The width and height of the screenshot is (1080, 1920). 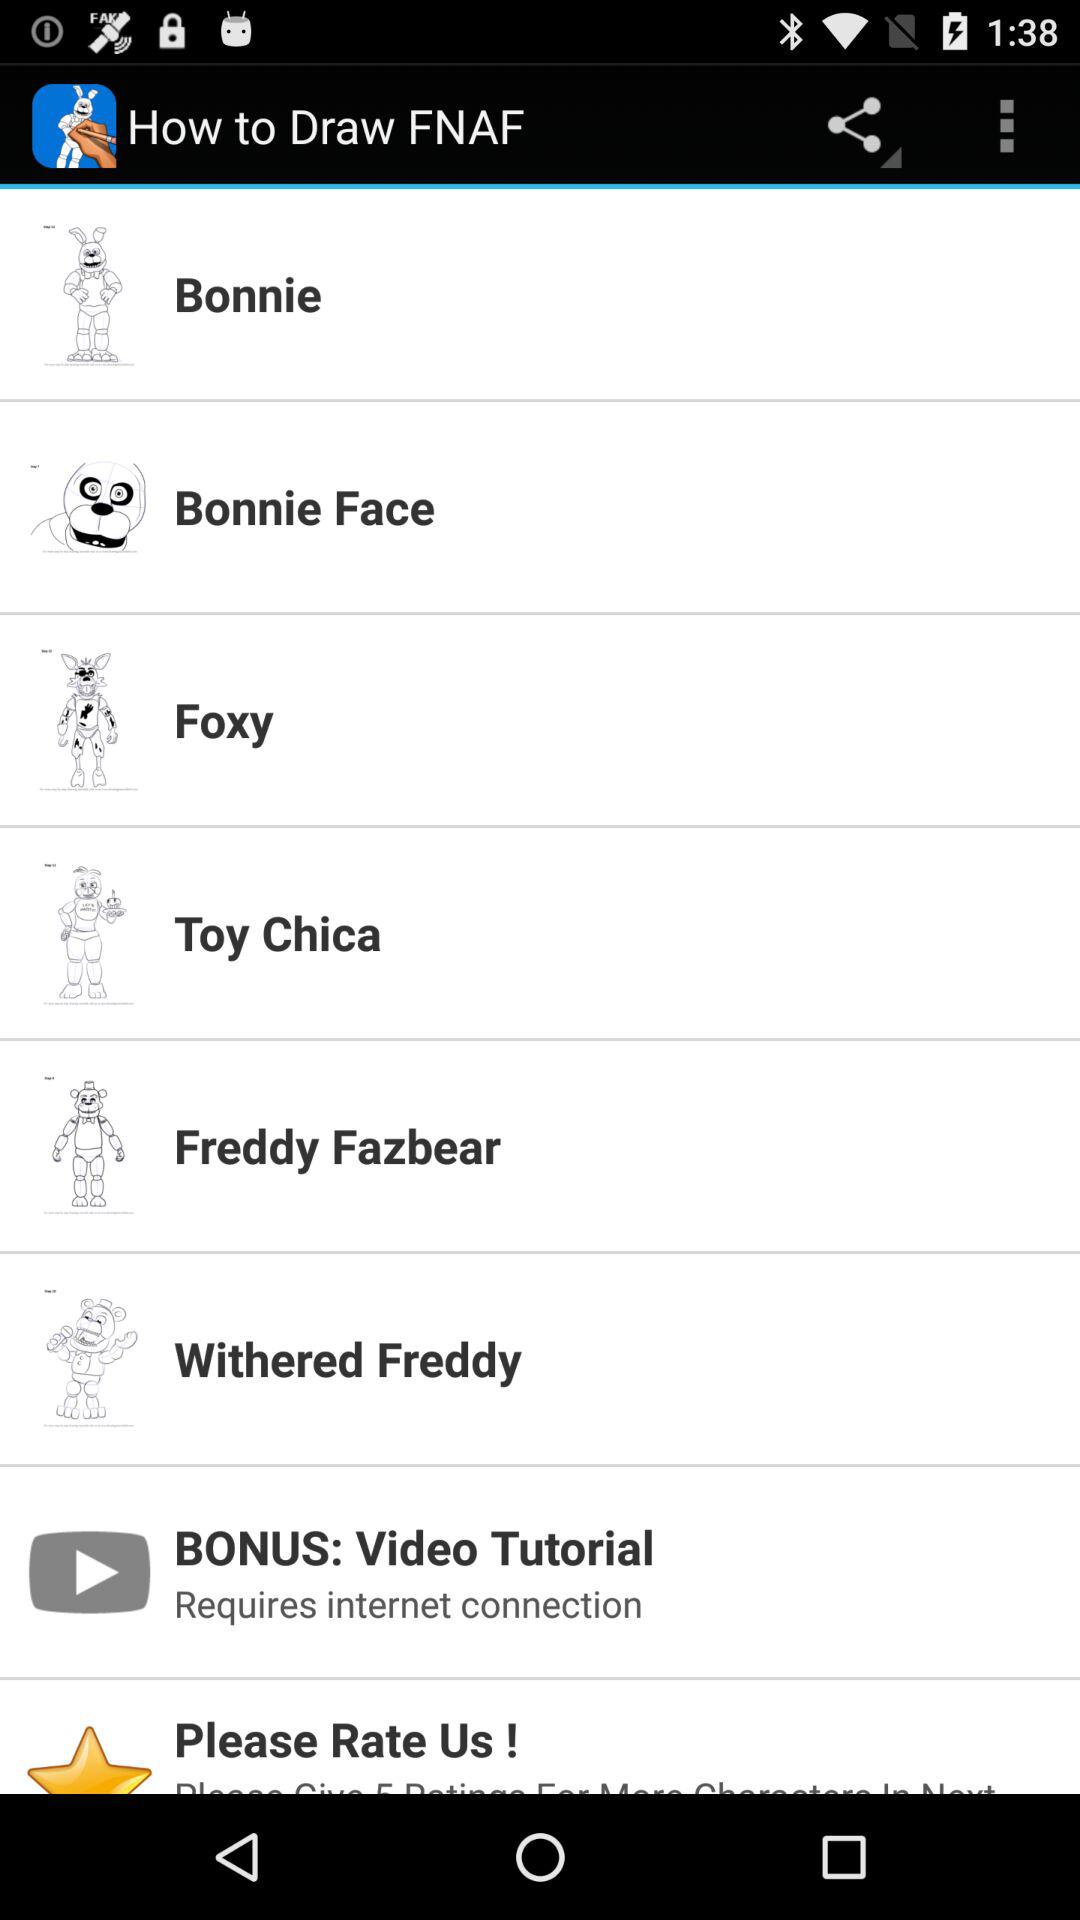 What do you see at coordinates (615, 1603) in the screenshot?
I see `flip until requires internet connection` at bounding box center [615, 1603].